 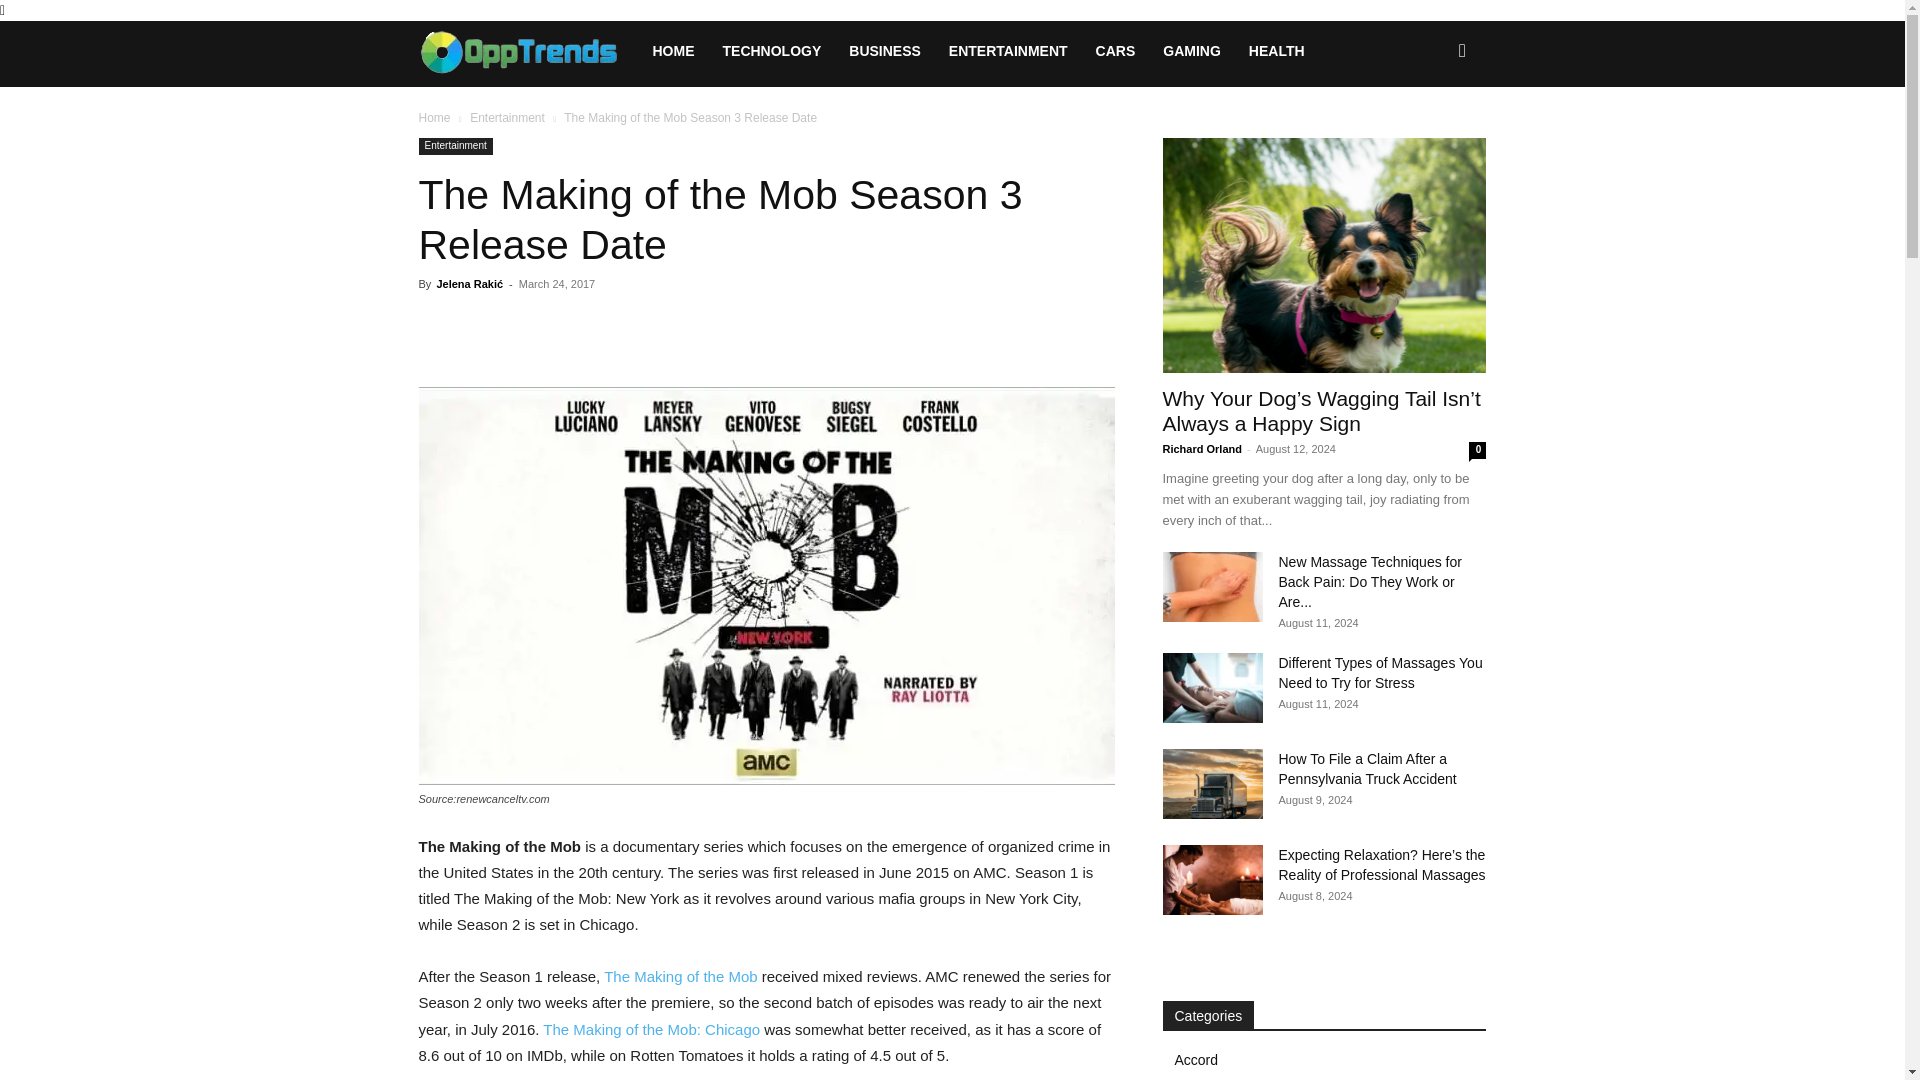 What do you see at coordinates (1116, 50) in the screenshot?
I see `CARS` at bounding box center [1116, 50].